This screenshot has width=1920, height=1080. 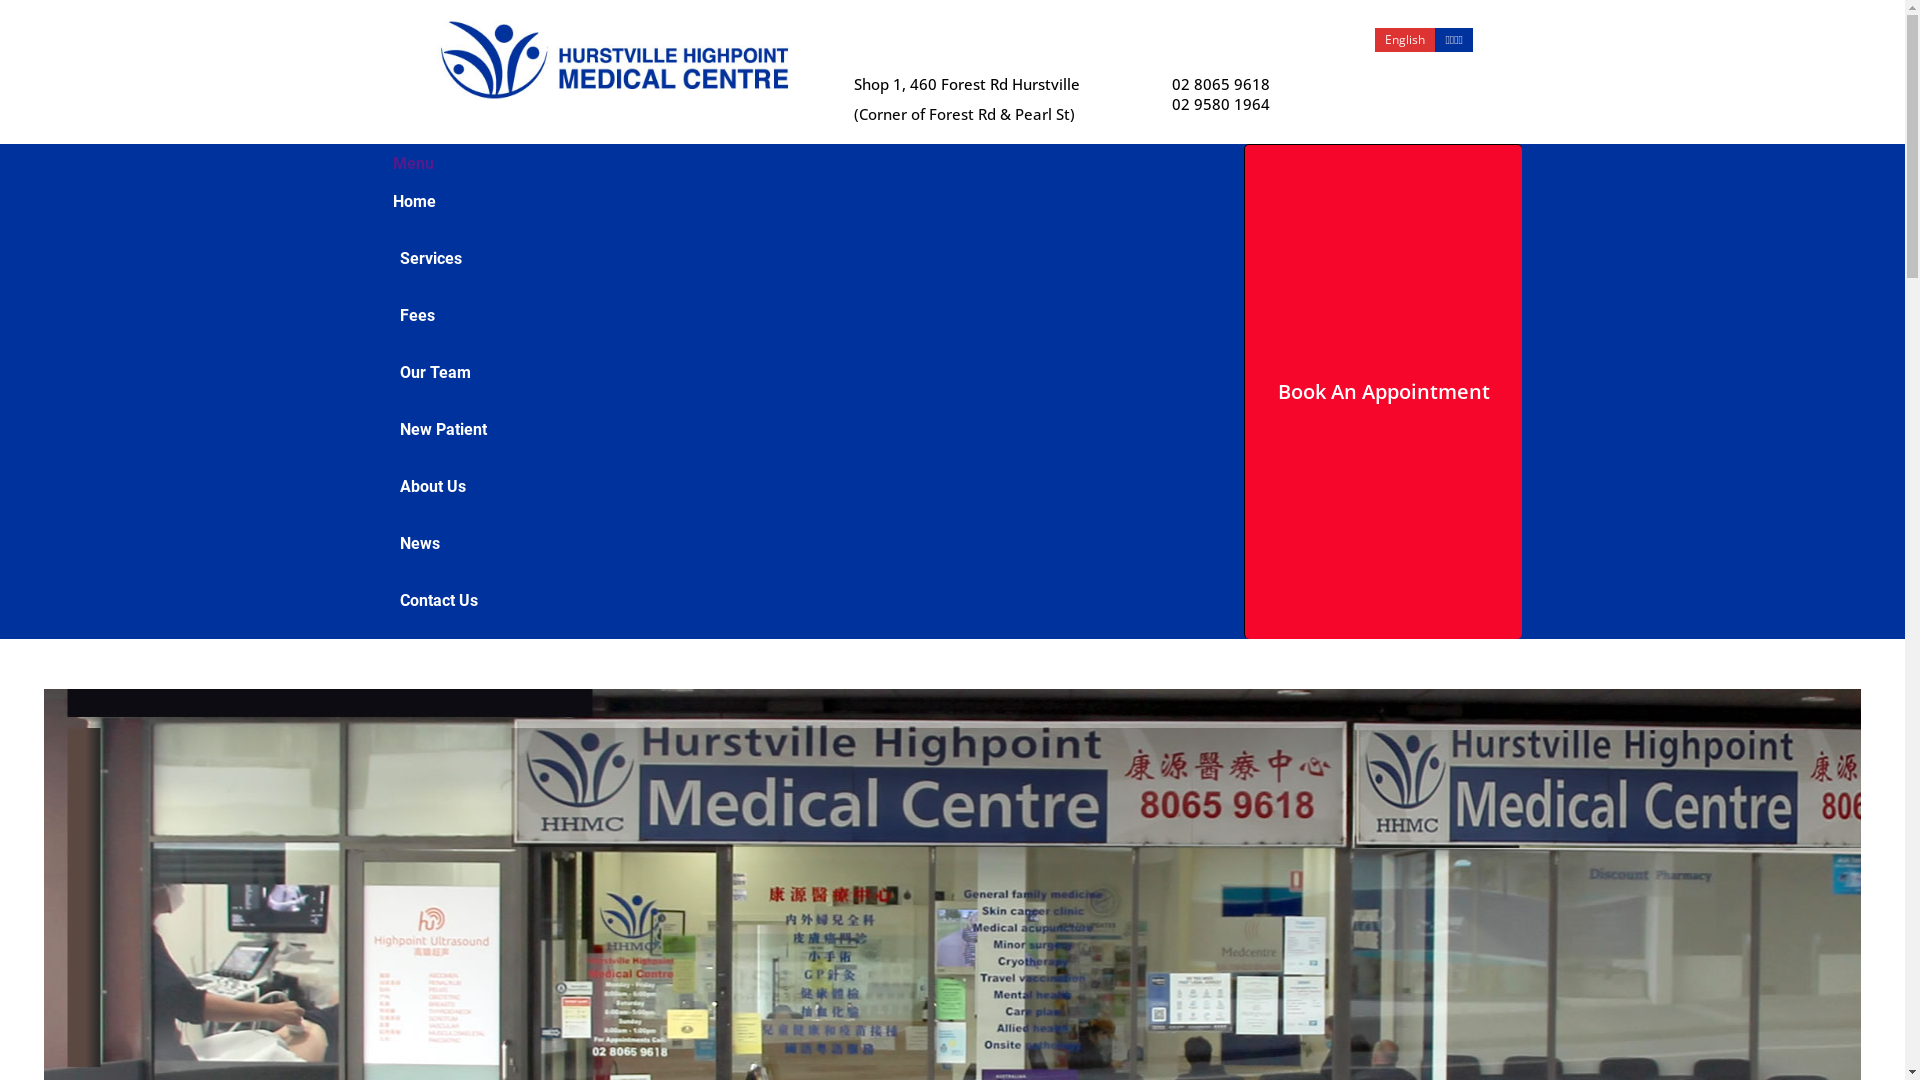 What do you see at coordinates (814, 544) in the screenshot?
I see `News` at bounding box center [814, 544].